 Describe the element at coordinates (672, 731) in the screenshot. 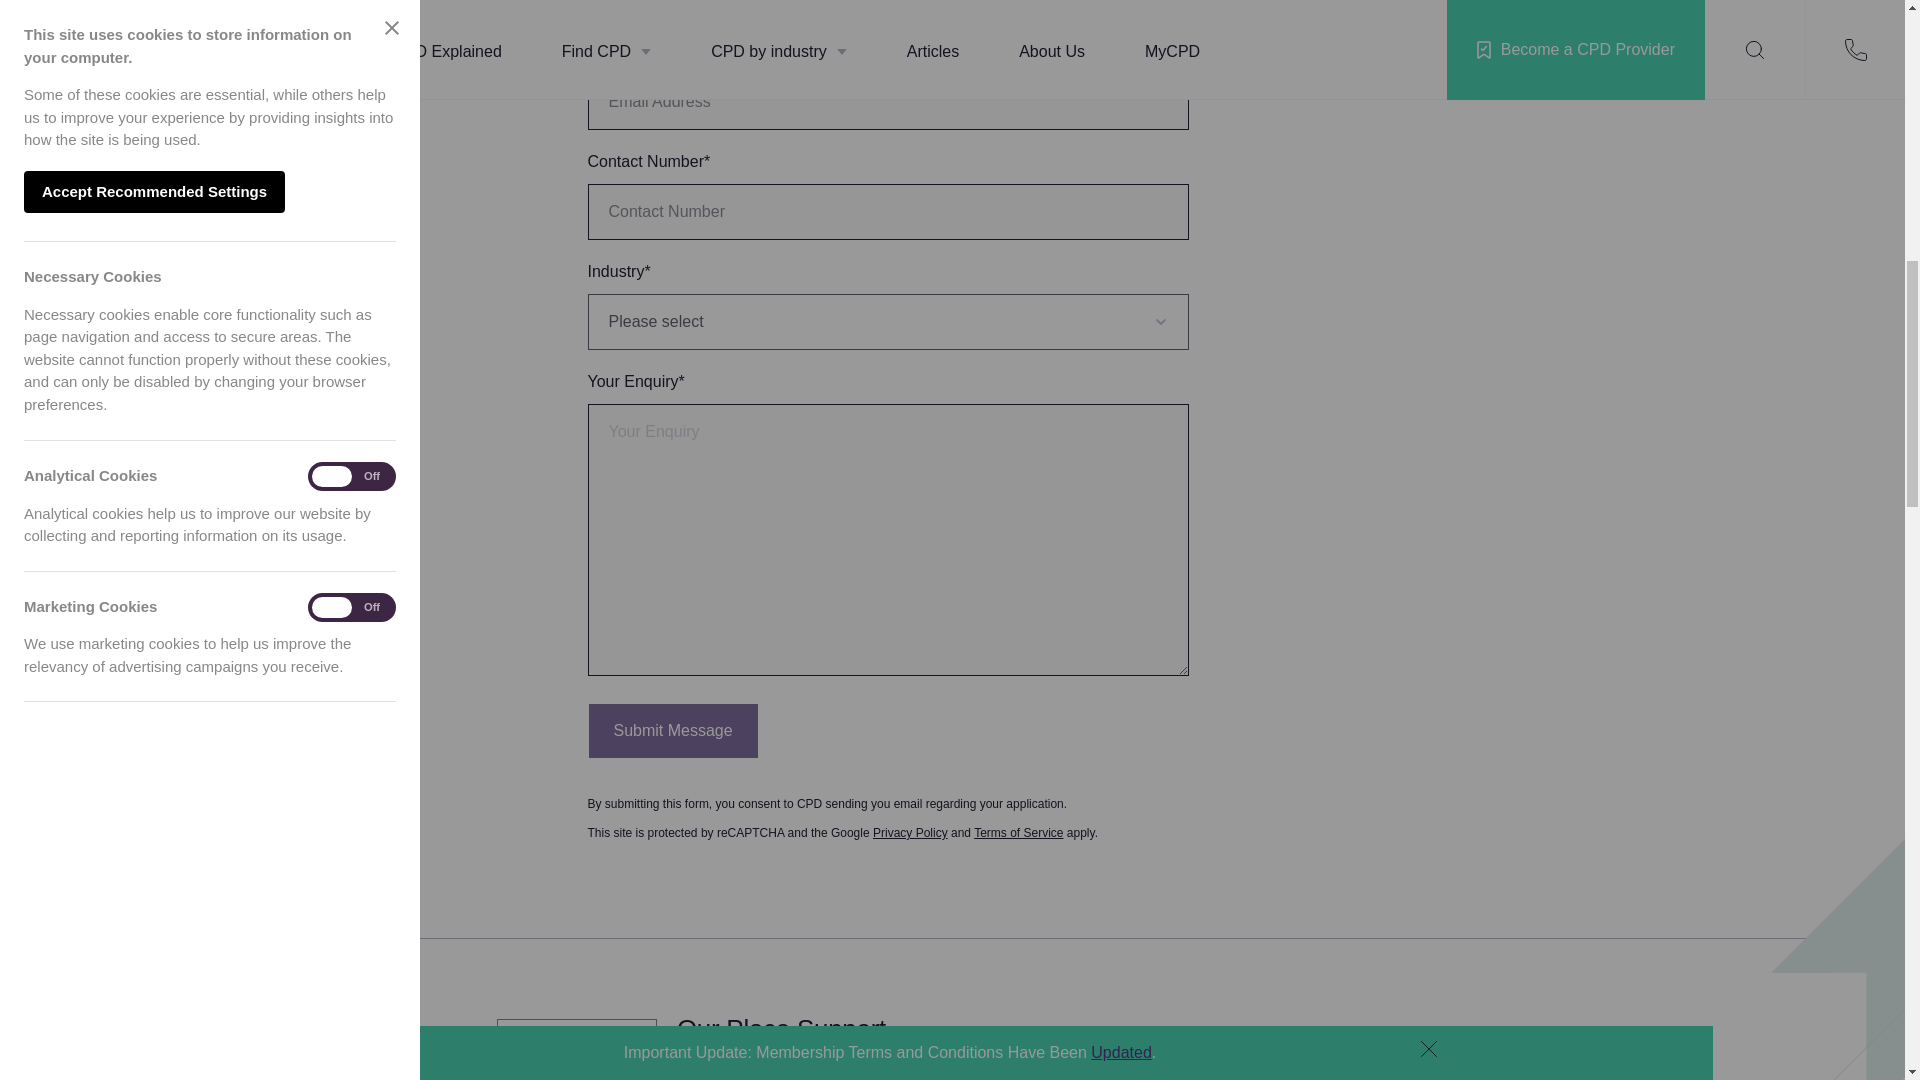

I see `Submit Message` at that location.